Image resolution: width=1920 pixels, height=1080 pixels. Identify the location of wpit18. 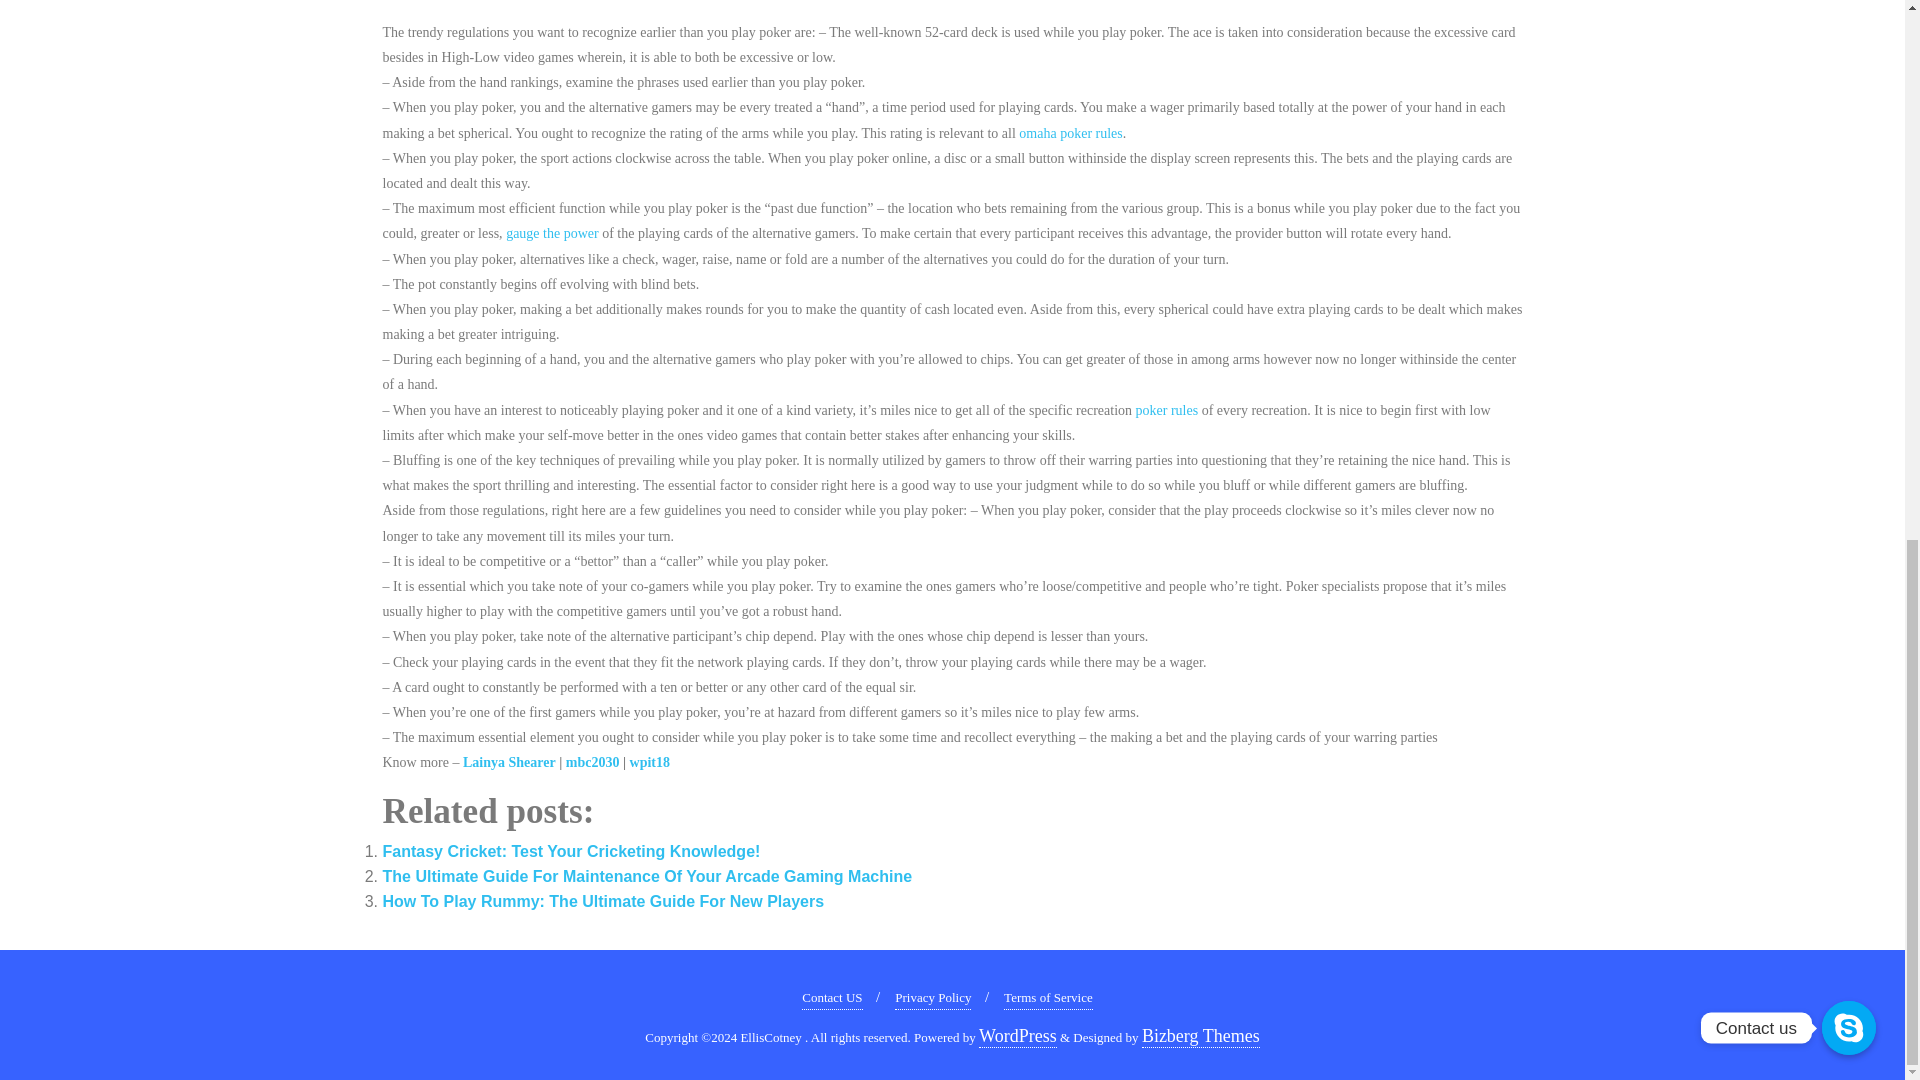
(650, 762).